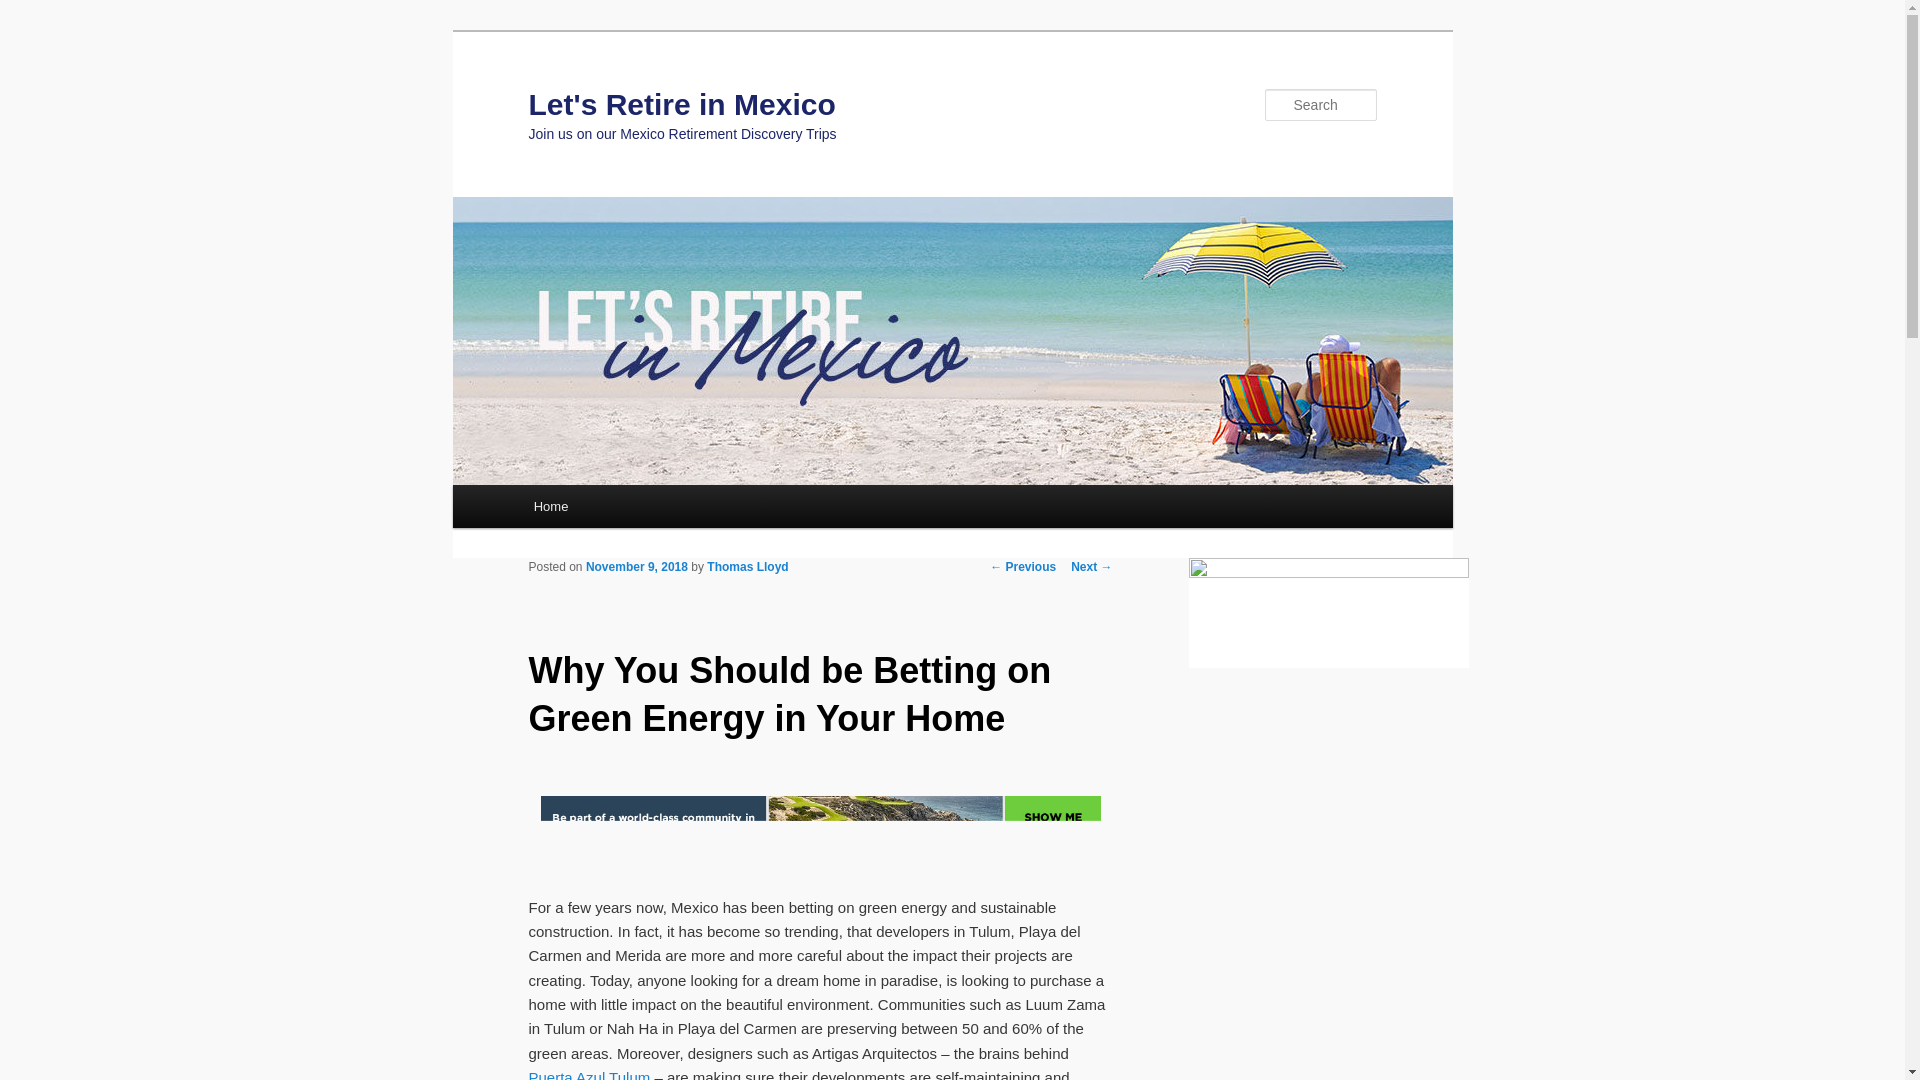  I want to click on Thomas Lloyd, so click(746, 566).